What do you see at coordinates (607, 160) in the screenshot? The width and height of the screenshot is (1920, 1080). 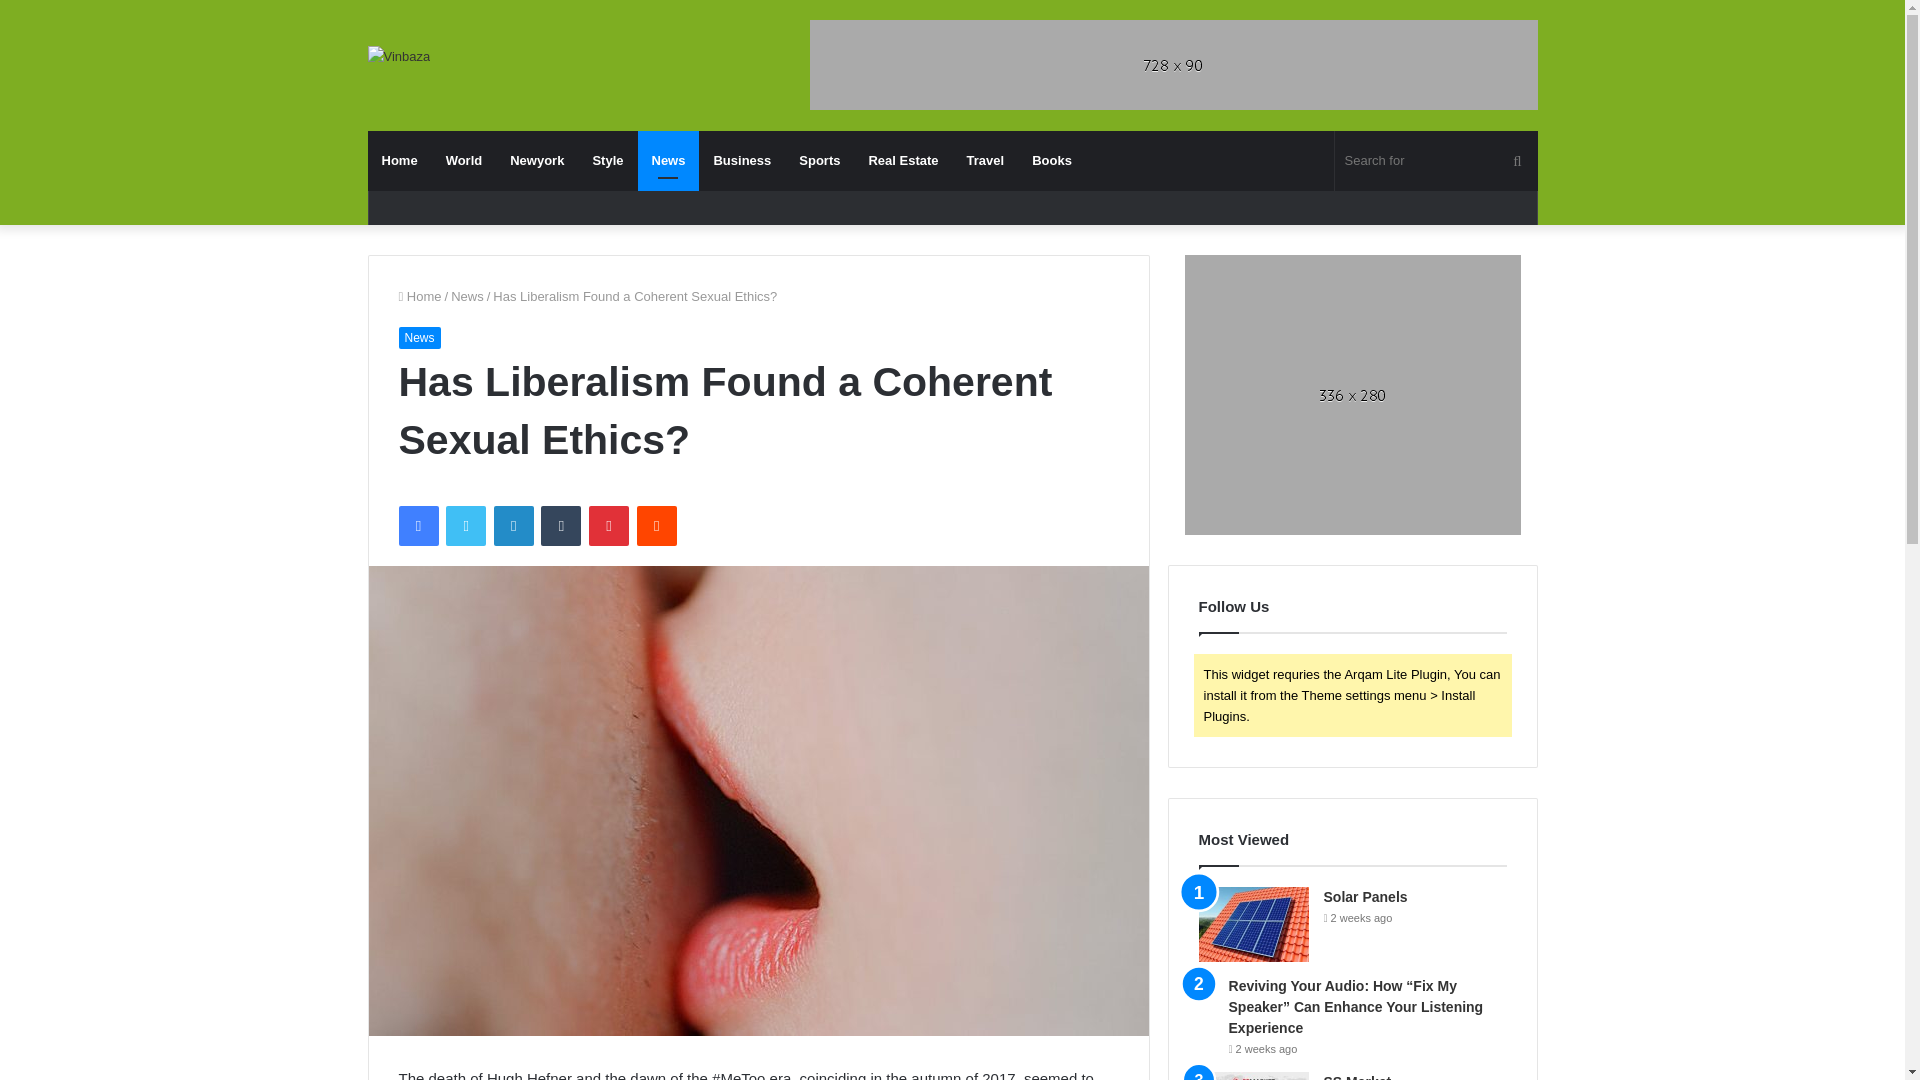 I see `Style` at bounding box center [607, 160].